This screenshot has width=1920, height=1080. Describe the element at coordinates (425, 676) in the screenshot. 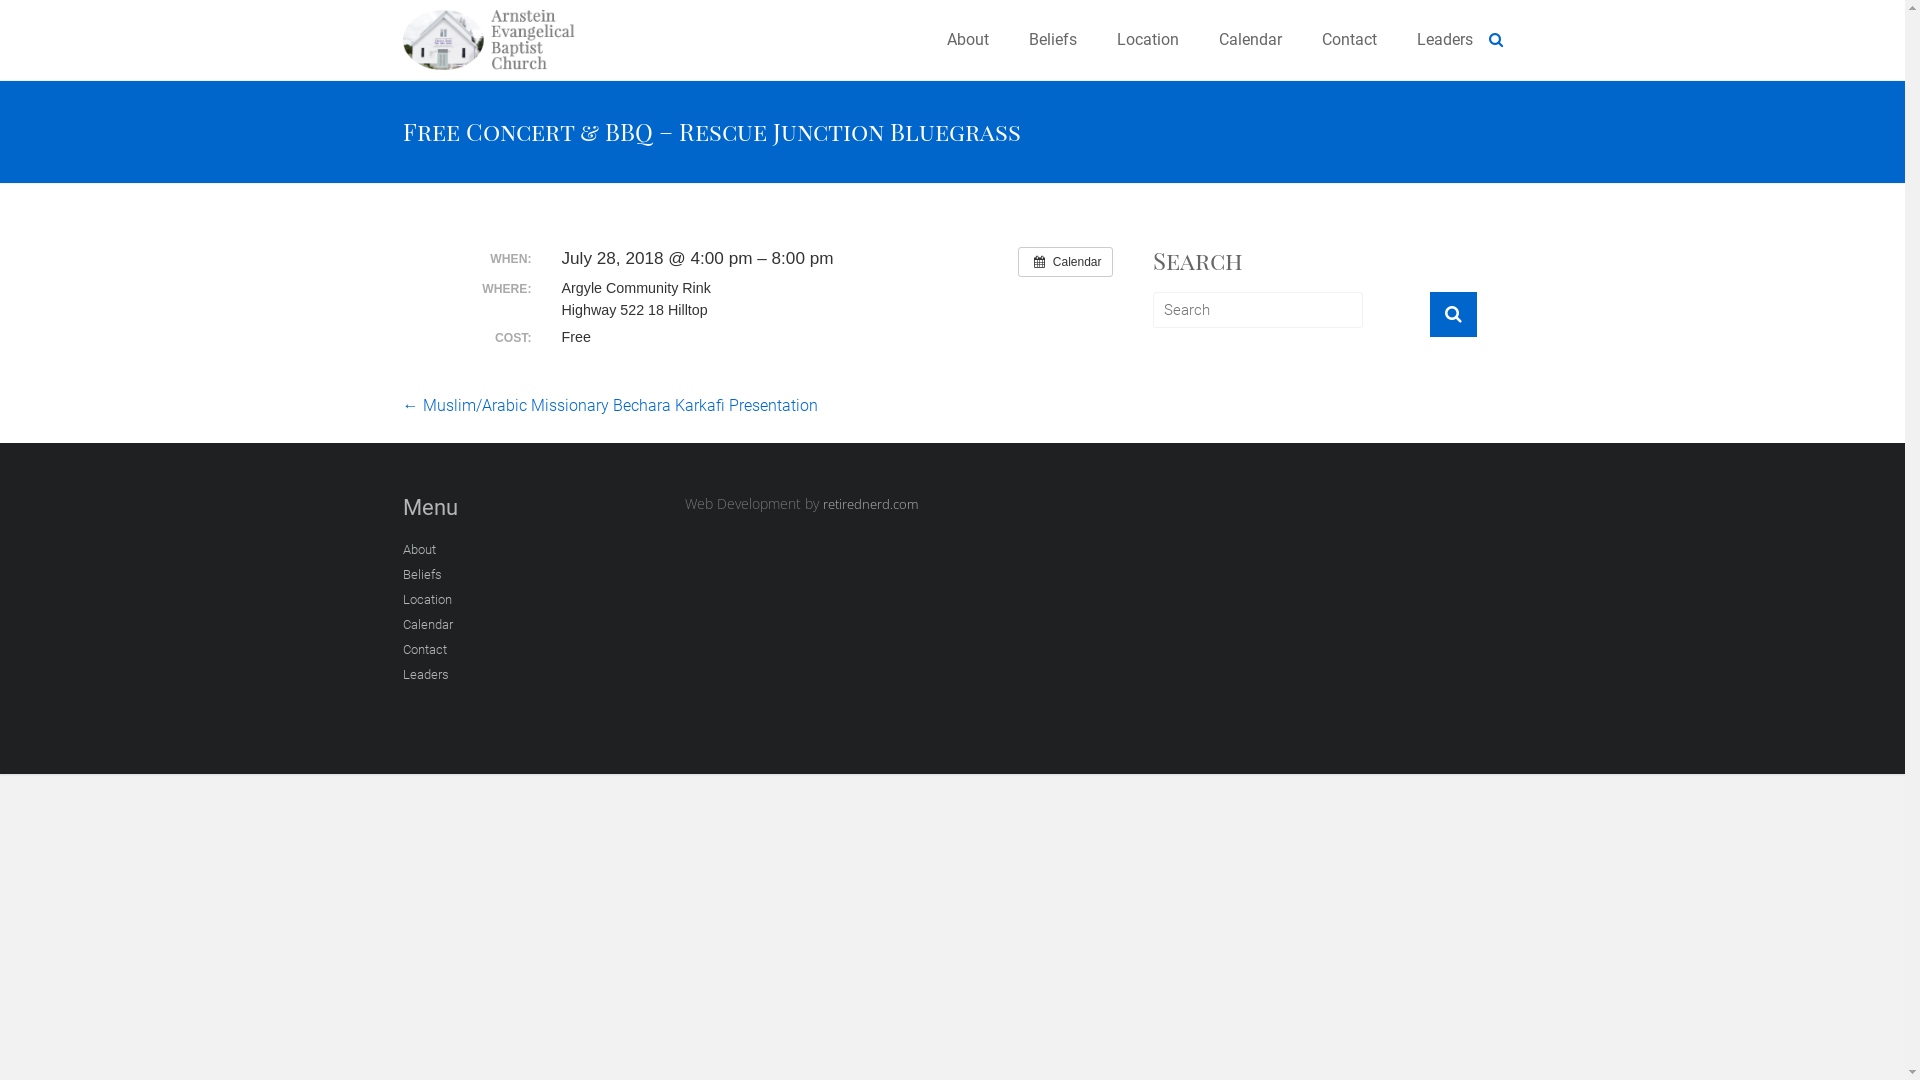

I see `Leaders` at that location.